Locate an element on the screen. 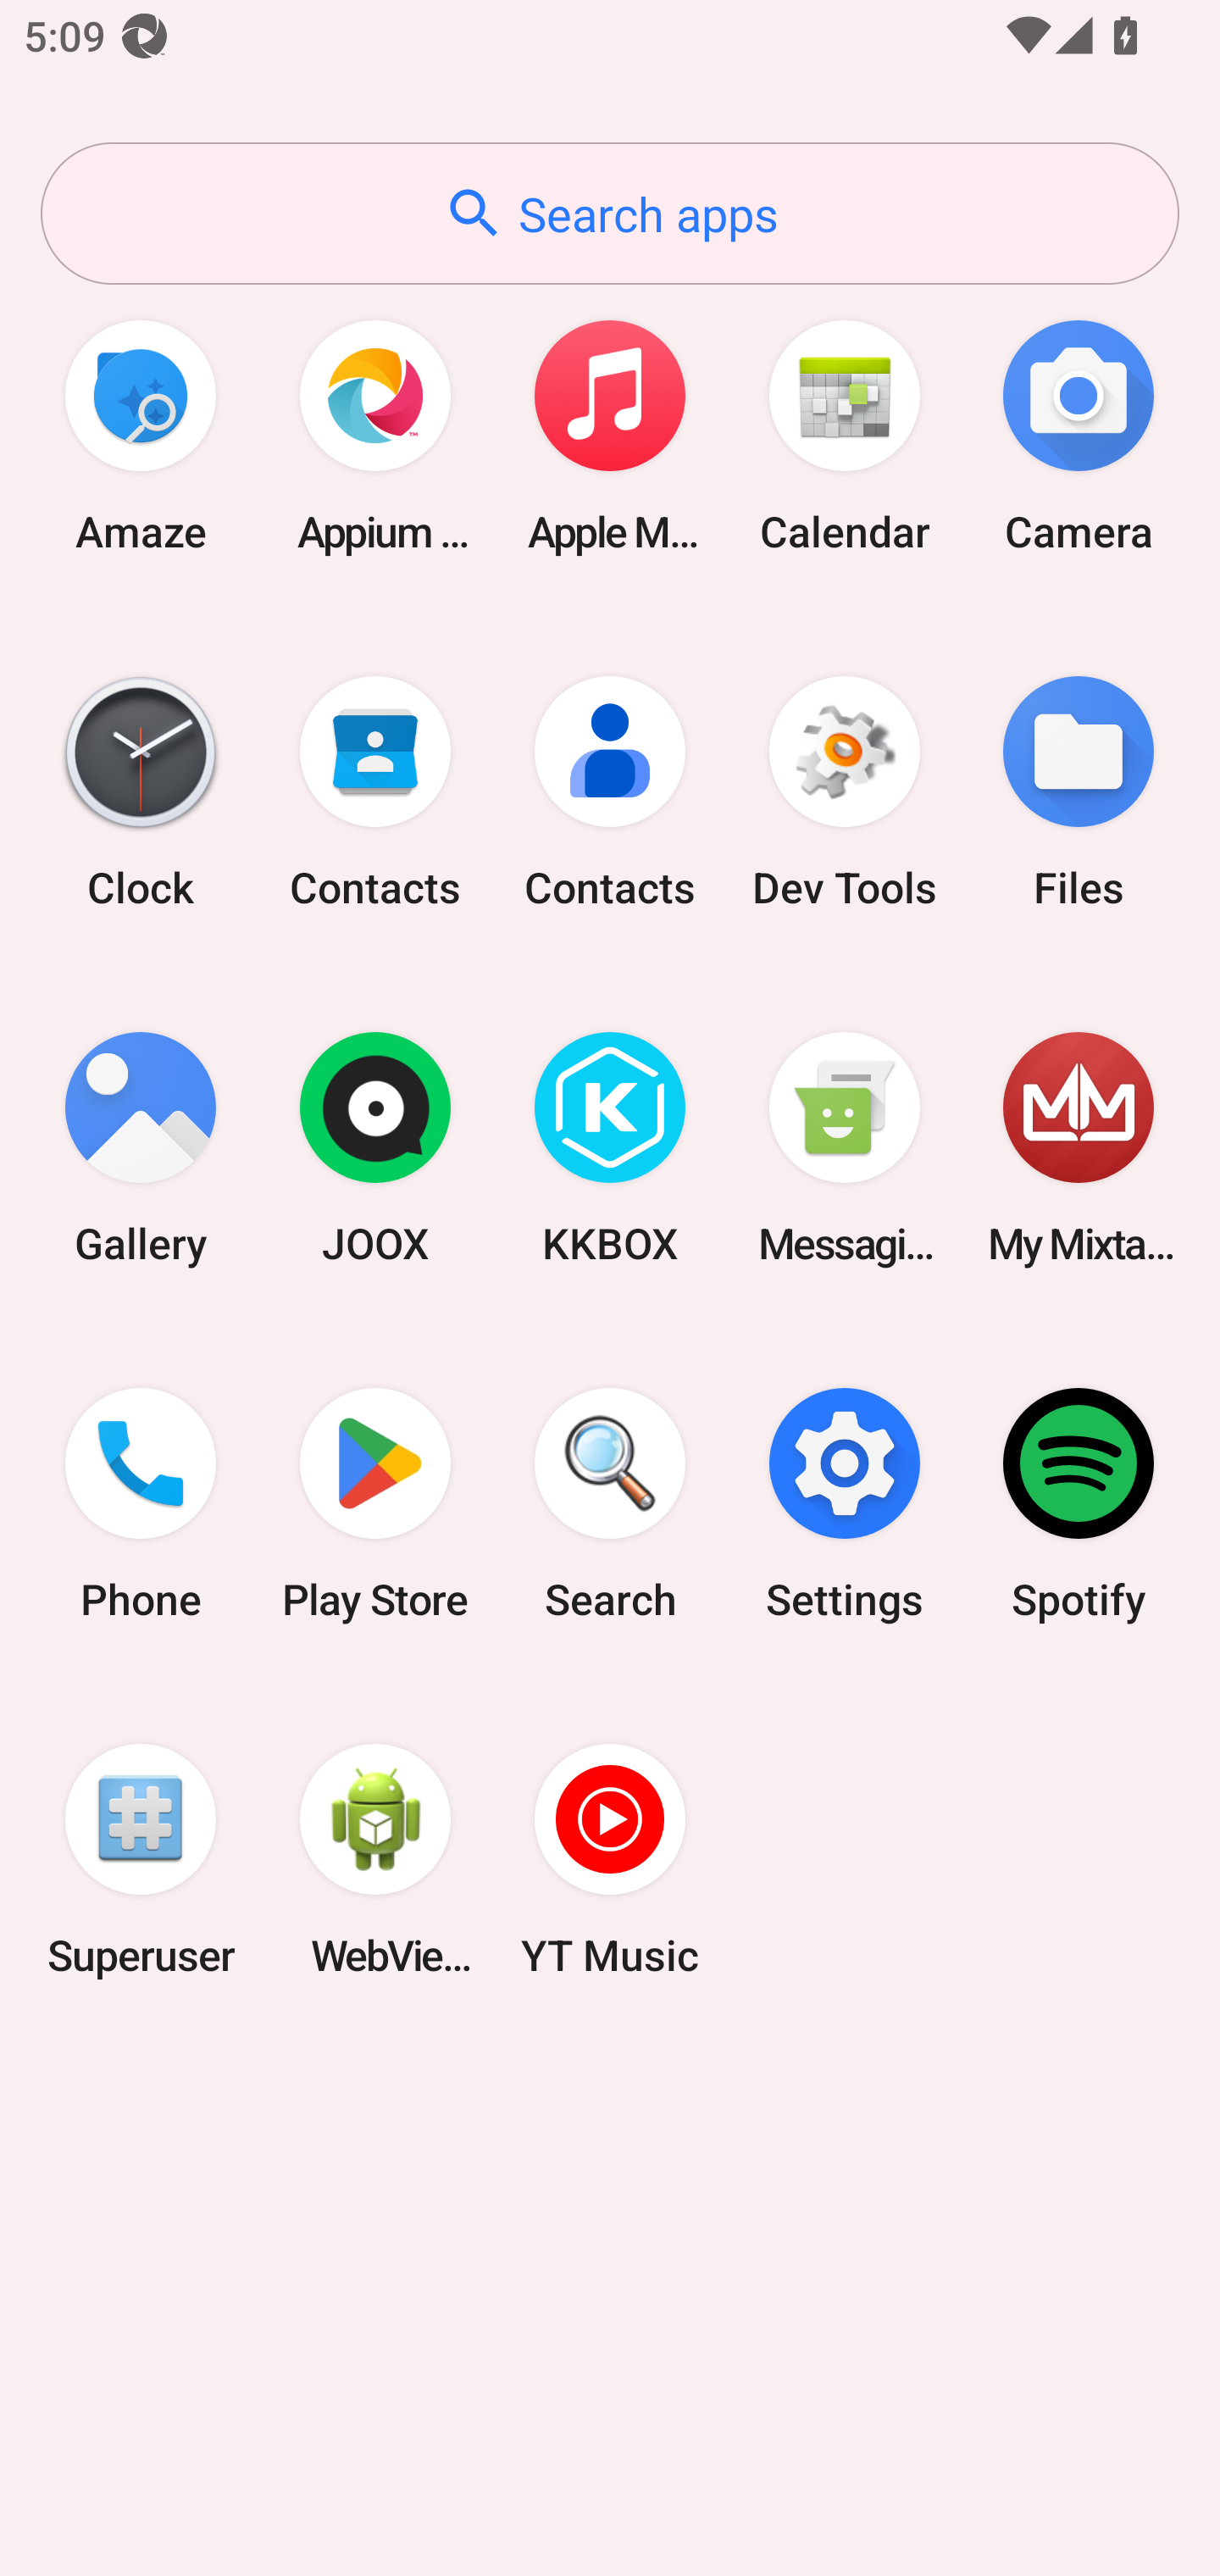 The image size is (1220, 2576). Clock is located at coordinates (141, 791).